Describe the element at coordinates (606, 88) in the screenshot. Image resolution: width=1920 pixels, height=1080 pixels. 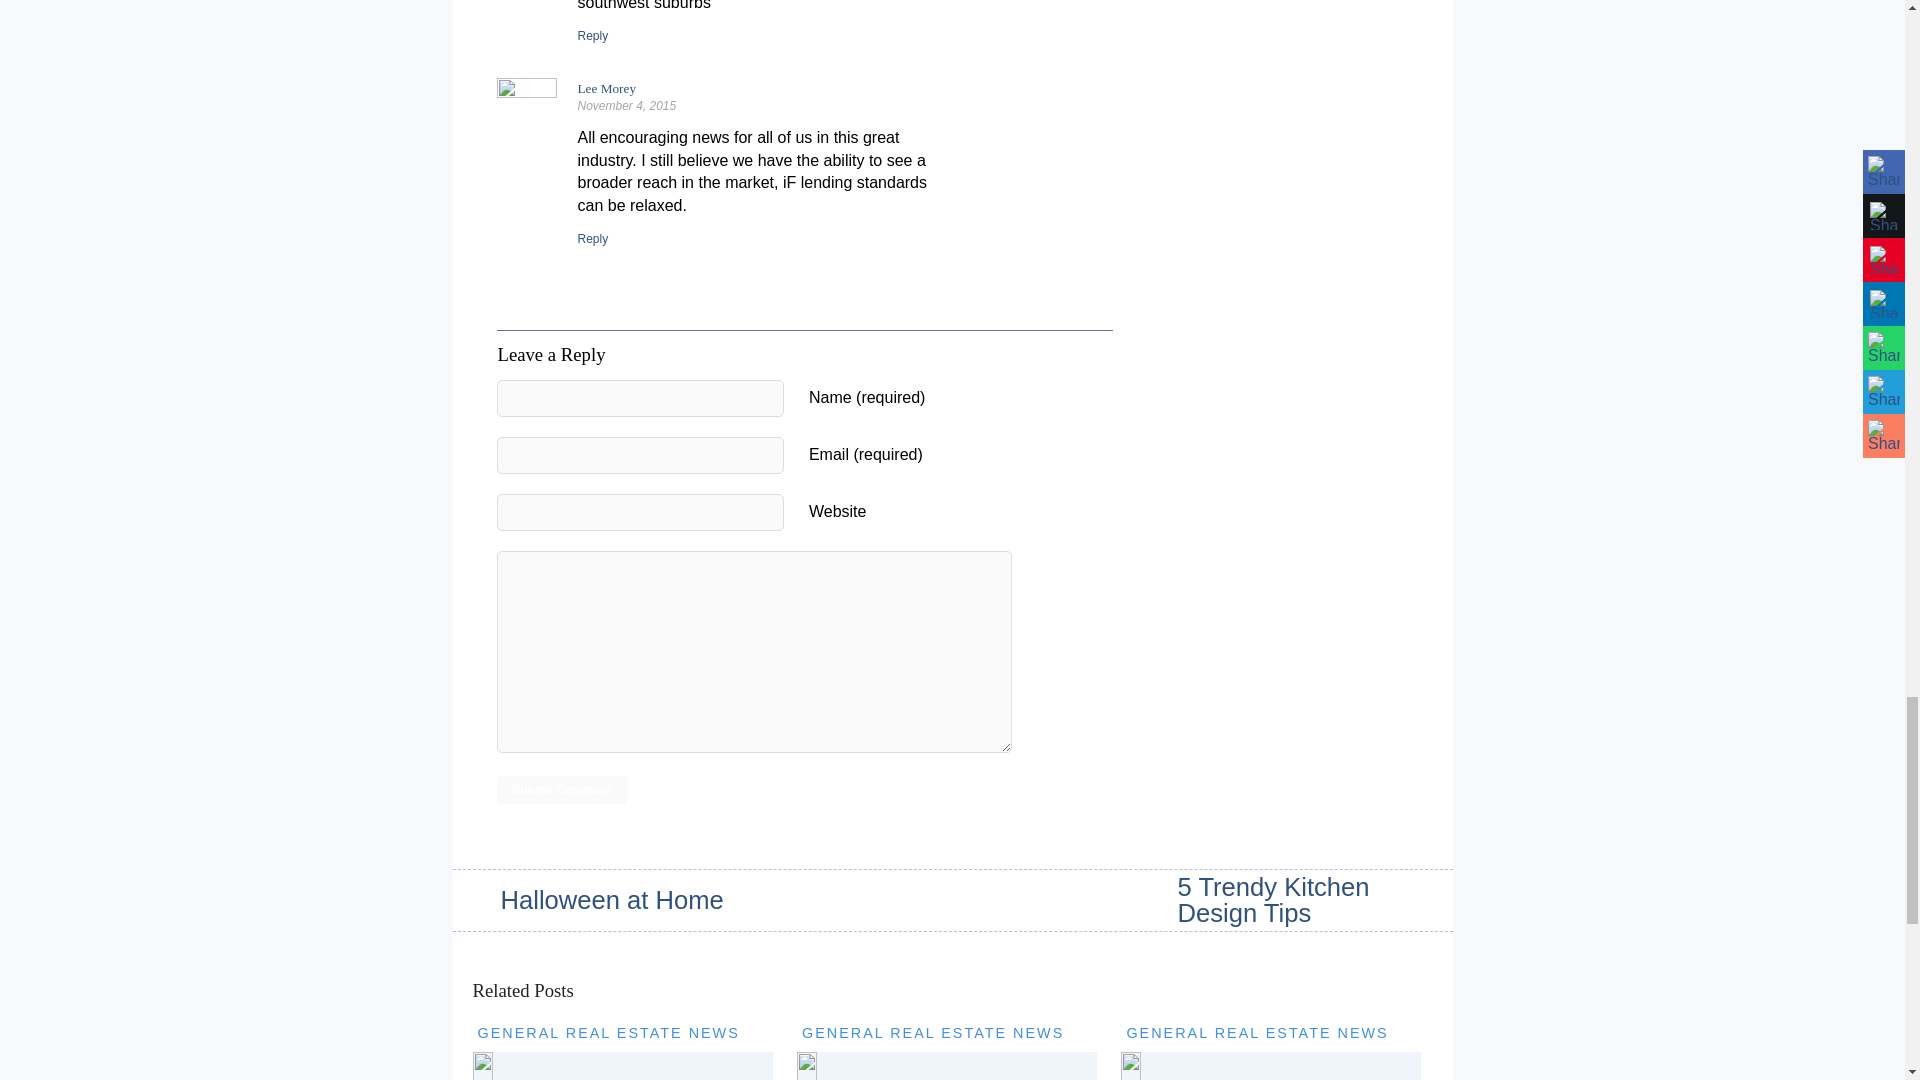
I see `Lee Morey` at that location.